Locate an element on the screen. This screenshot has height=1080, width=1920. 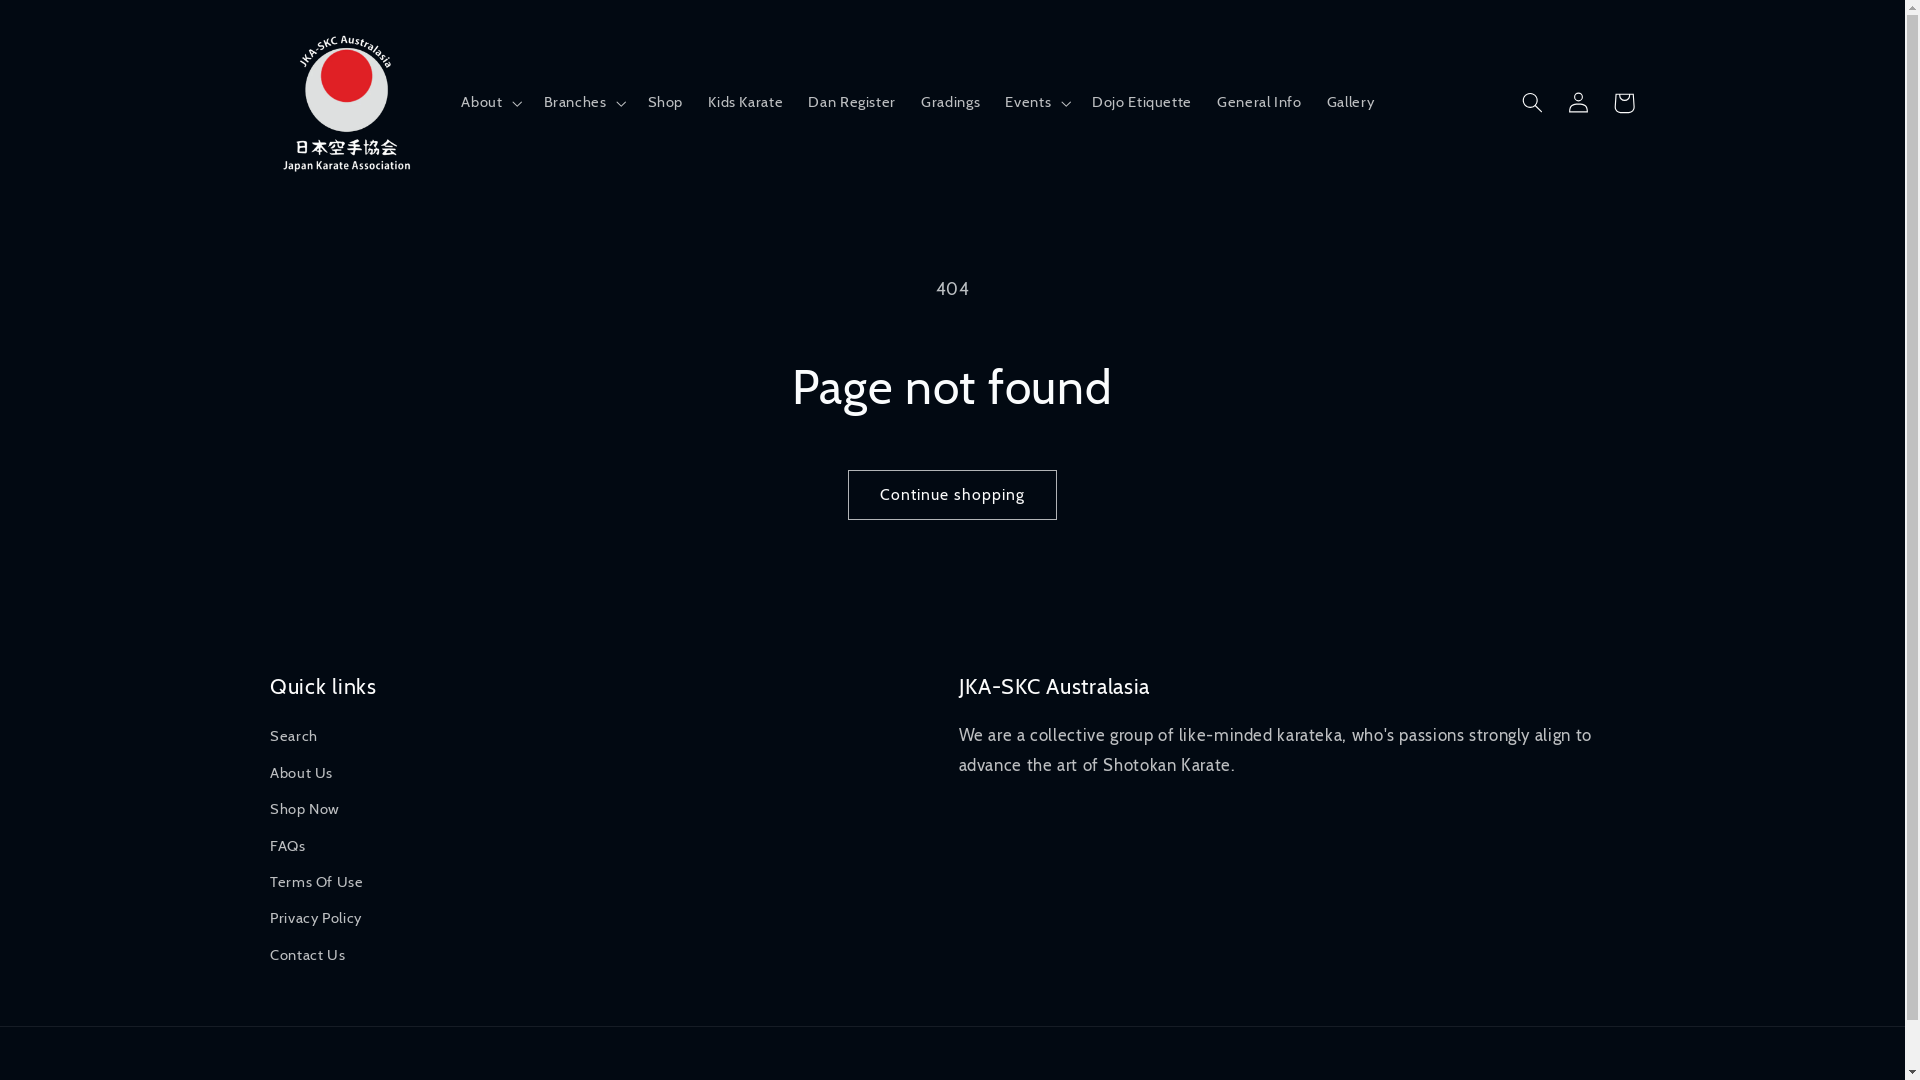
Contact Us is located at coordinates (308, 956).